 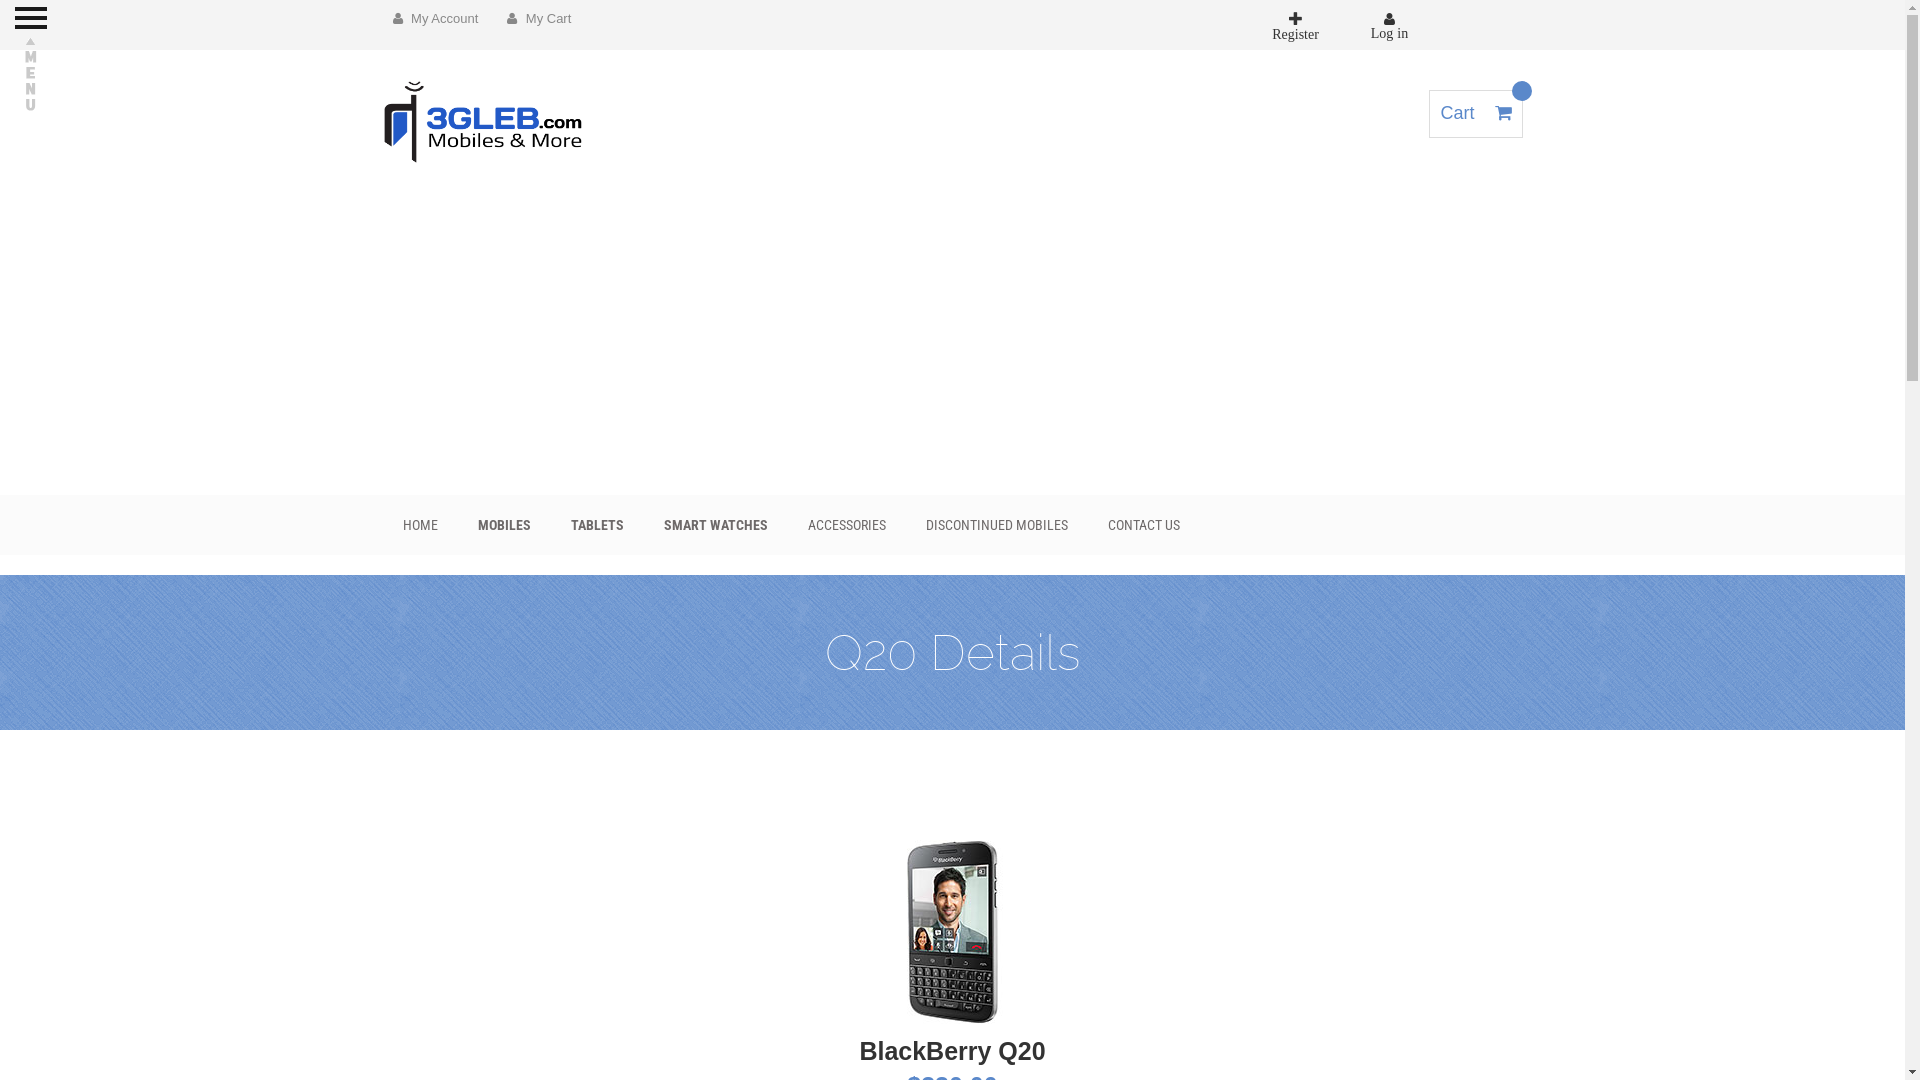 What do you see at coordinates (1296, 25) in the screenshot?
I see `Register` at bounding box center [1296, 25].